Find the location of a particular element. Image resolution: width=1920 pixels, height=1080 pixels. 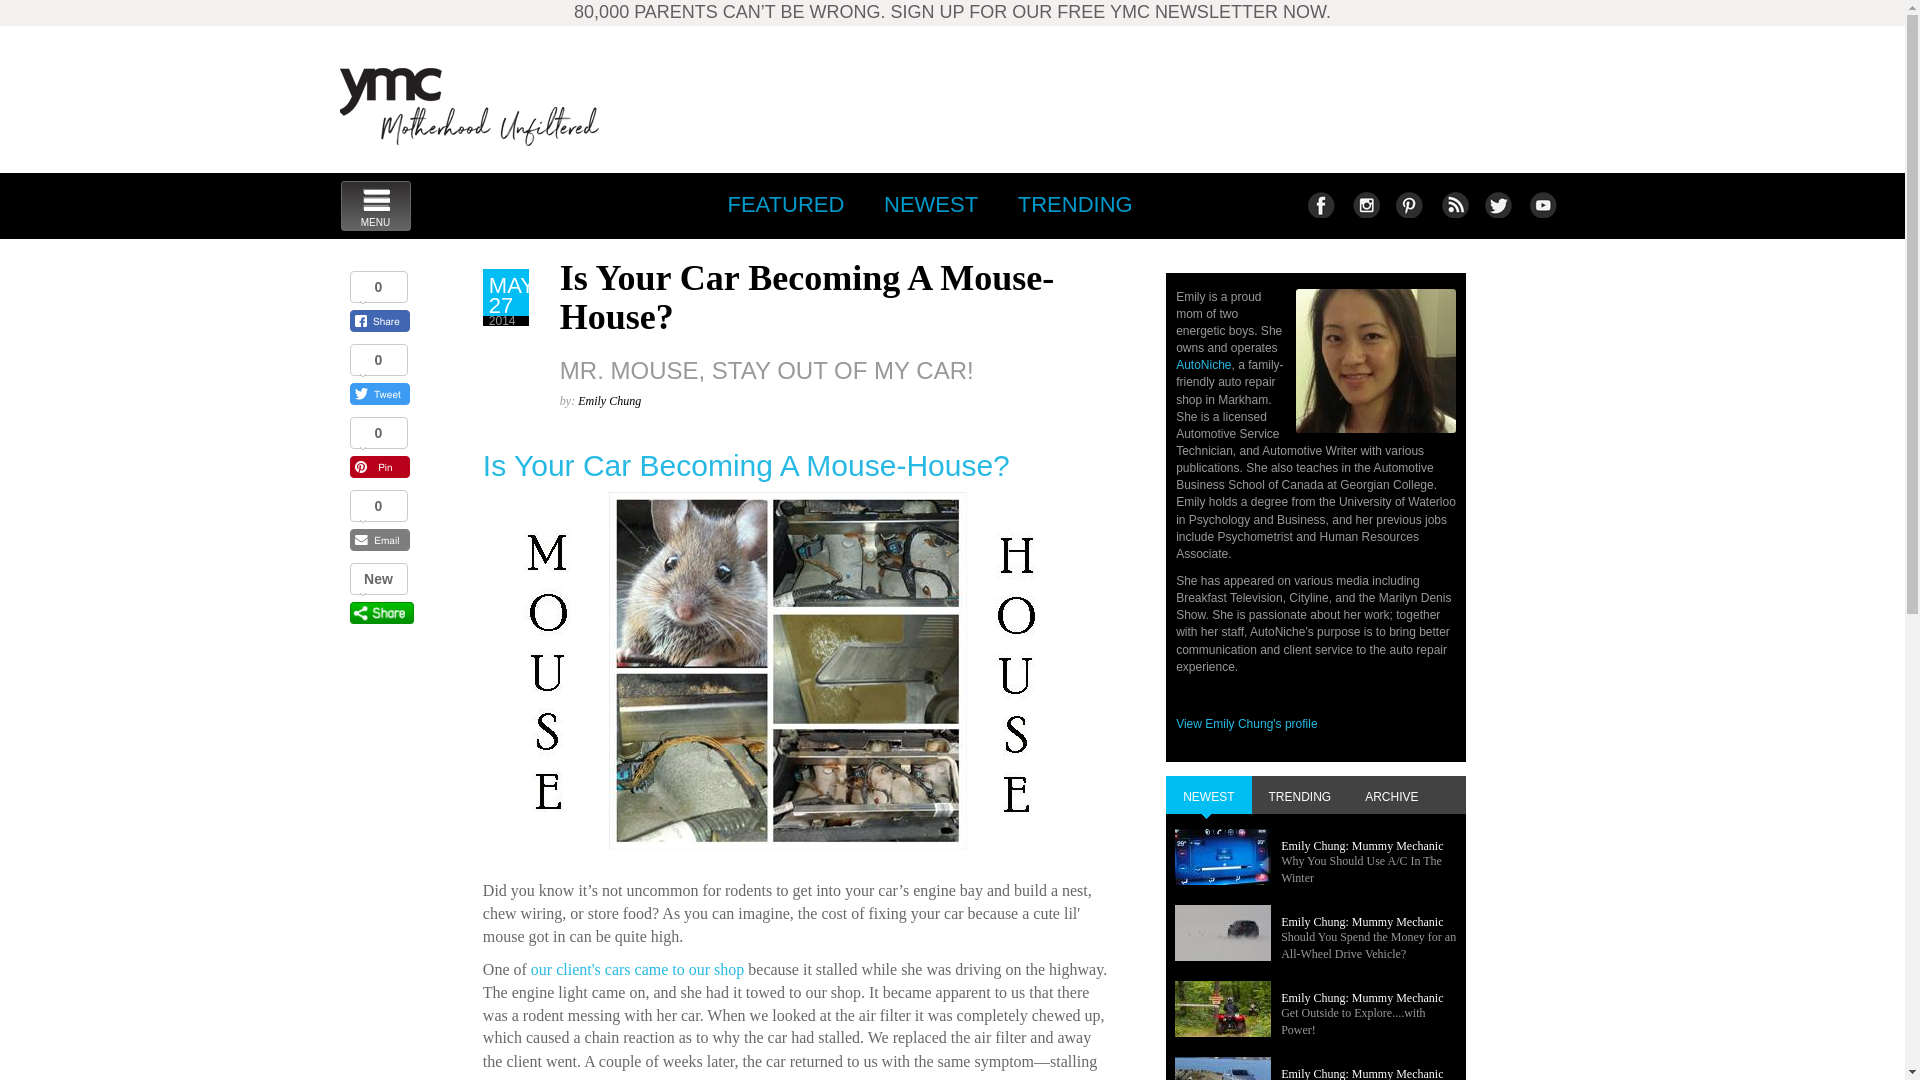

Home is located at coordinates (780, 270).